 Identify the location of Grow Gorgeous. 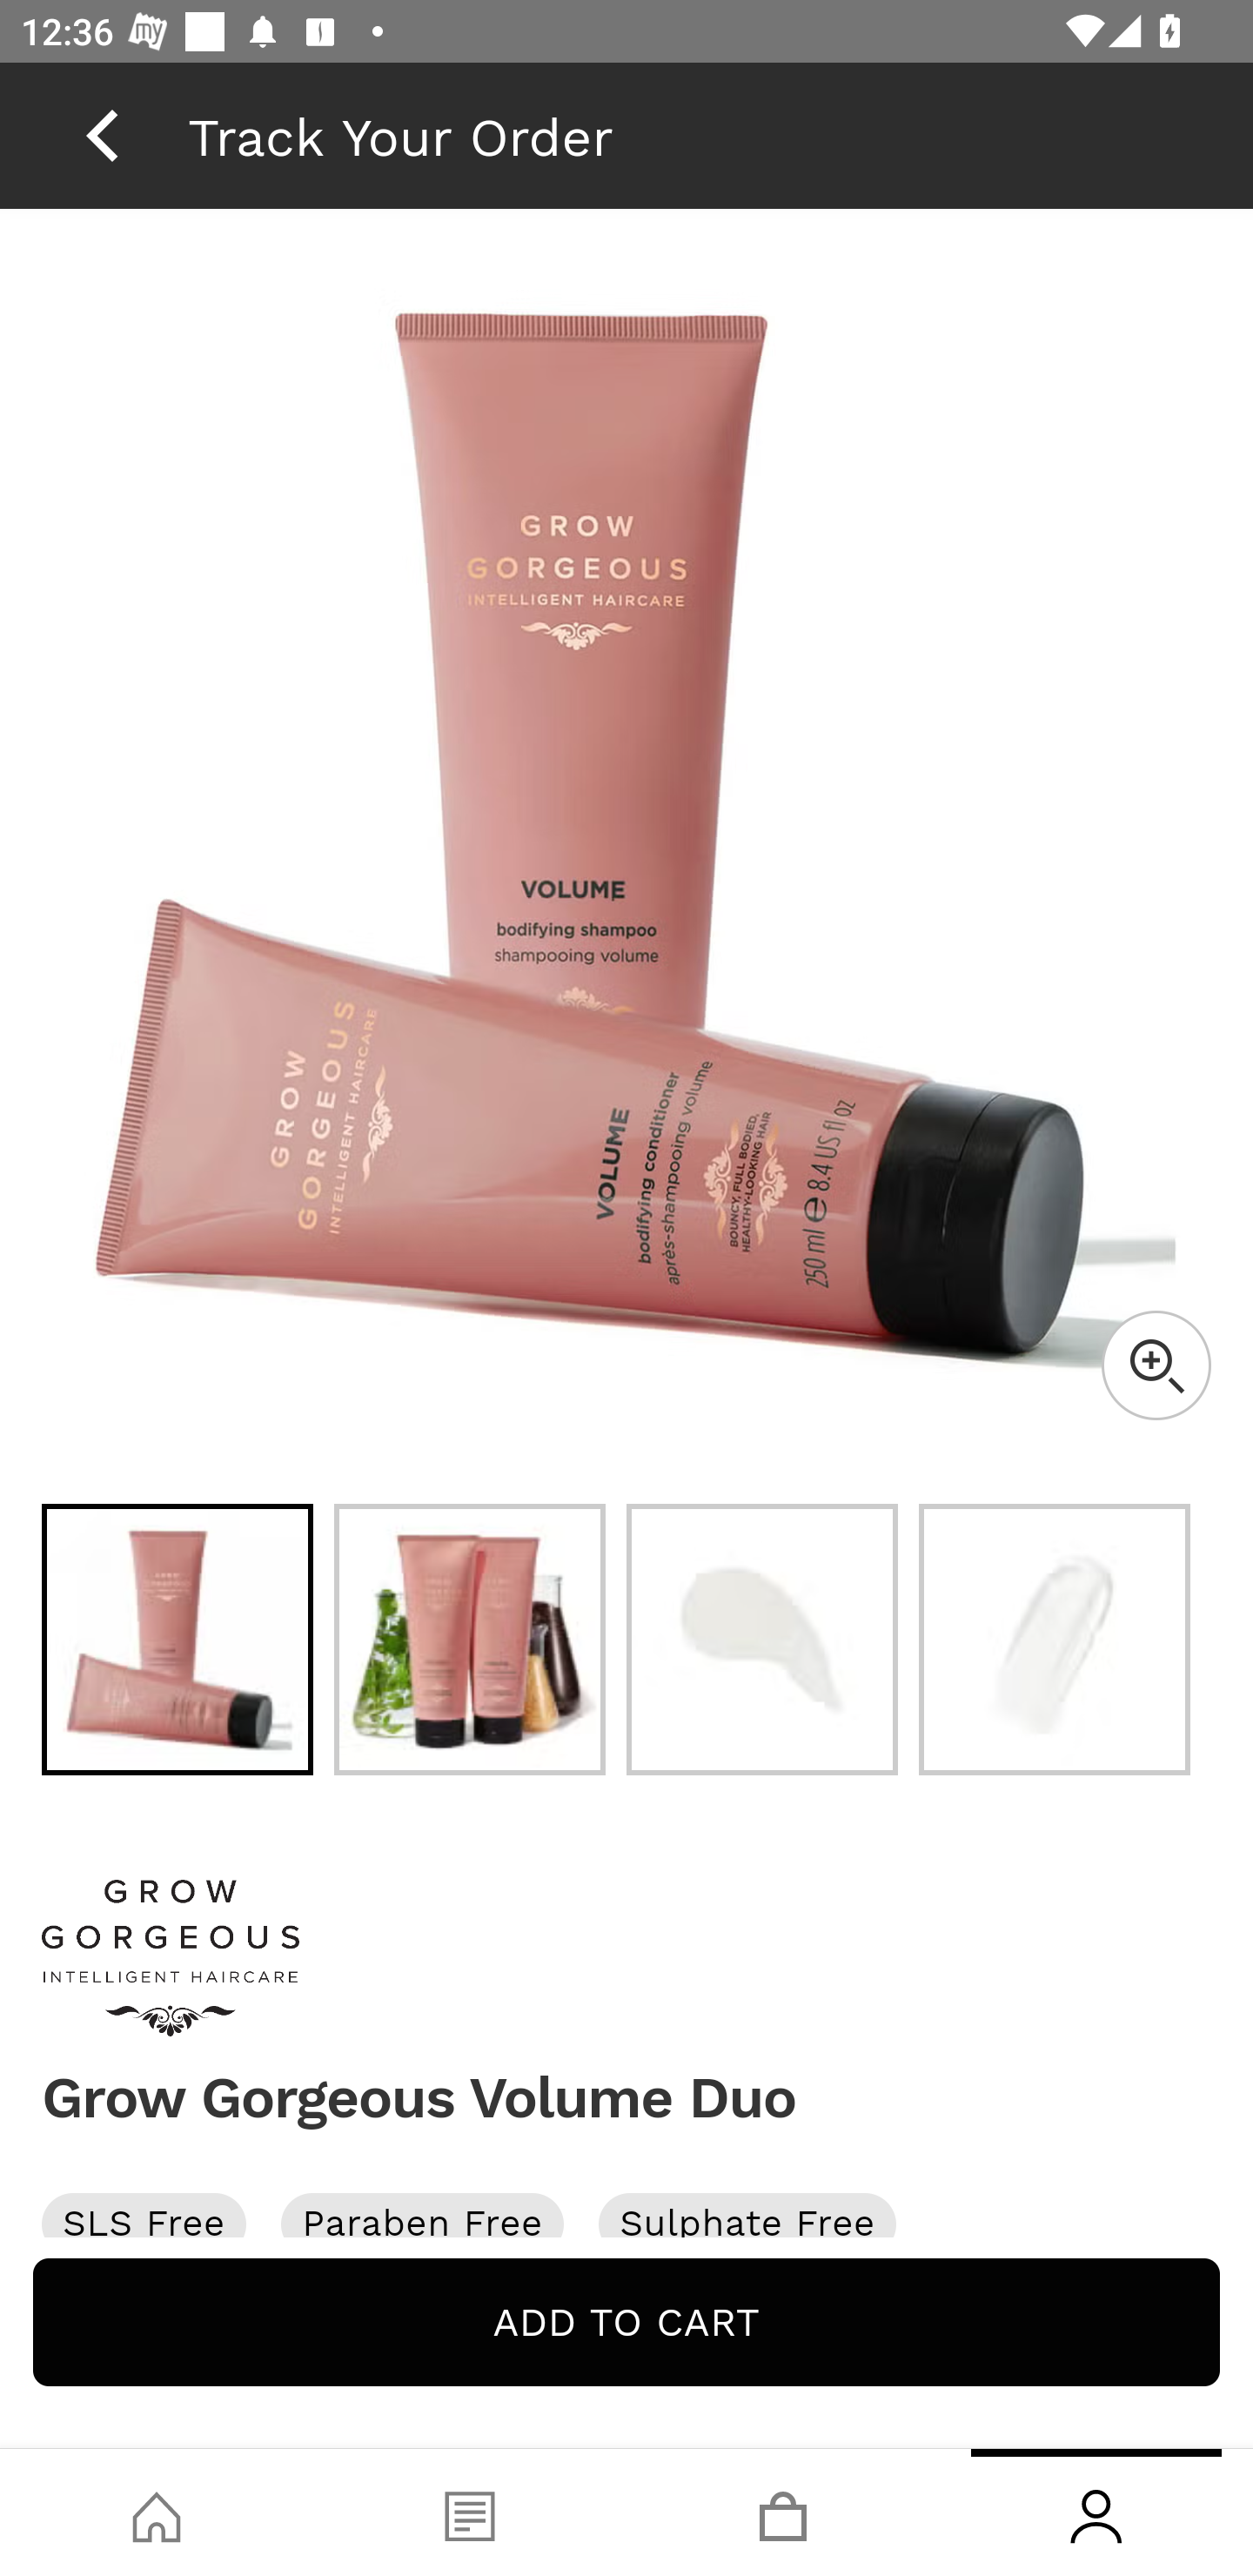
(626, 1958).